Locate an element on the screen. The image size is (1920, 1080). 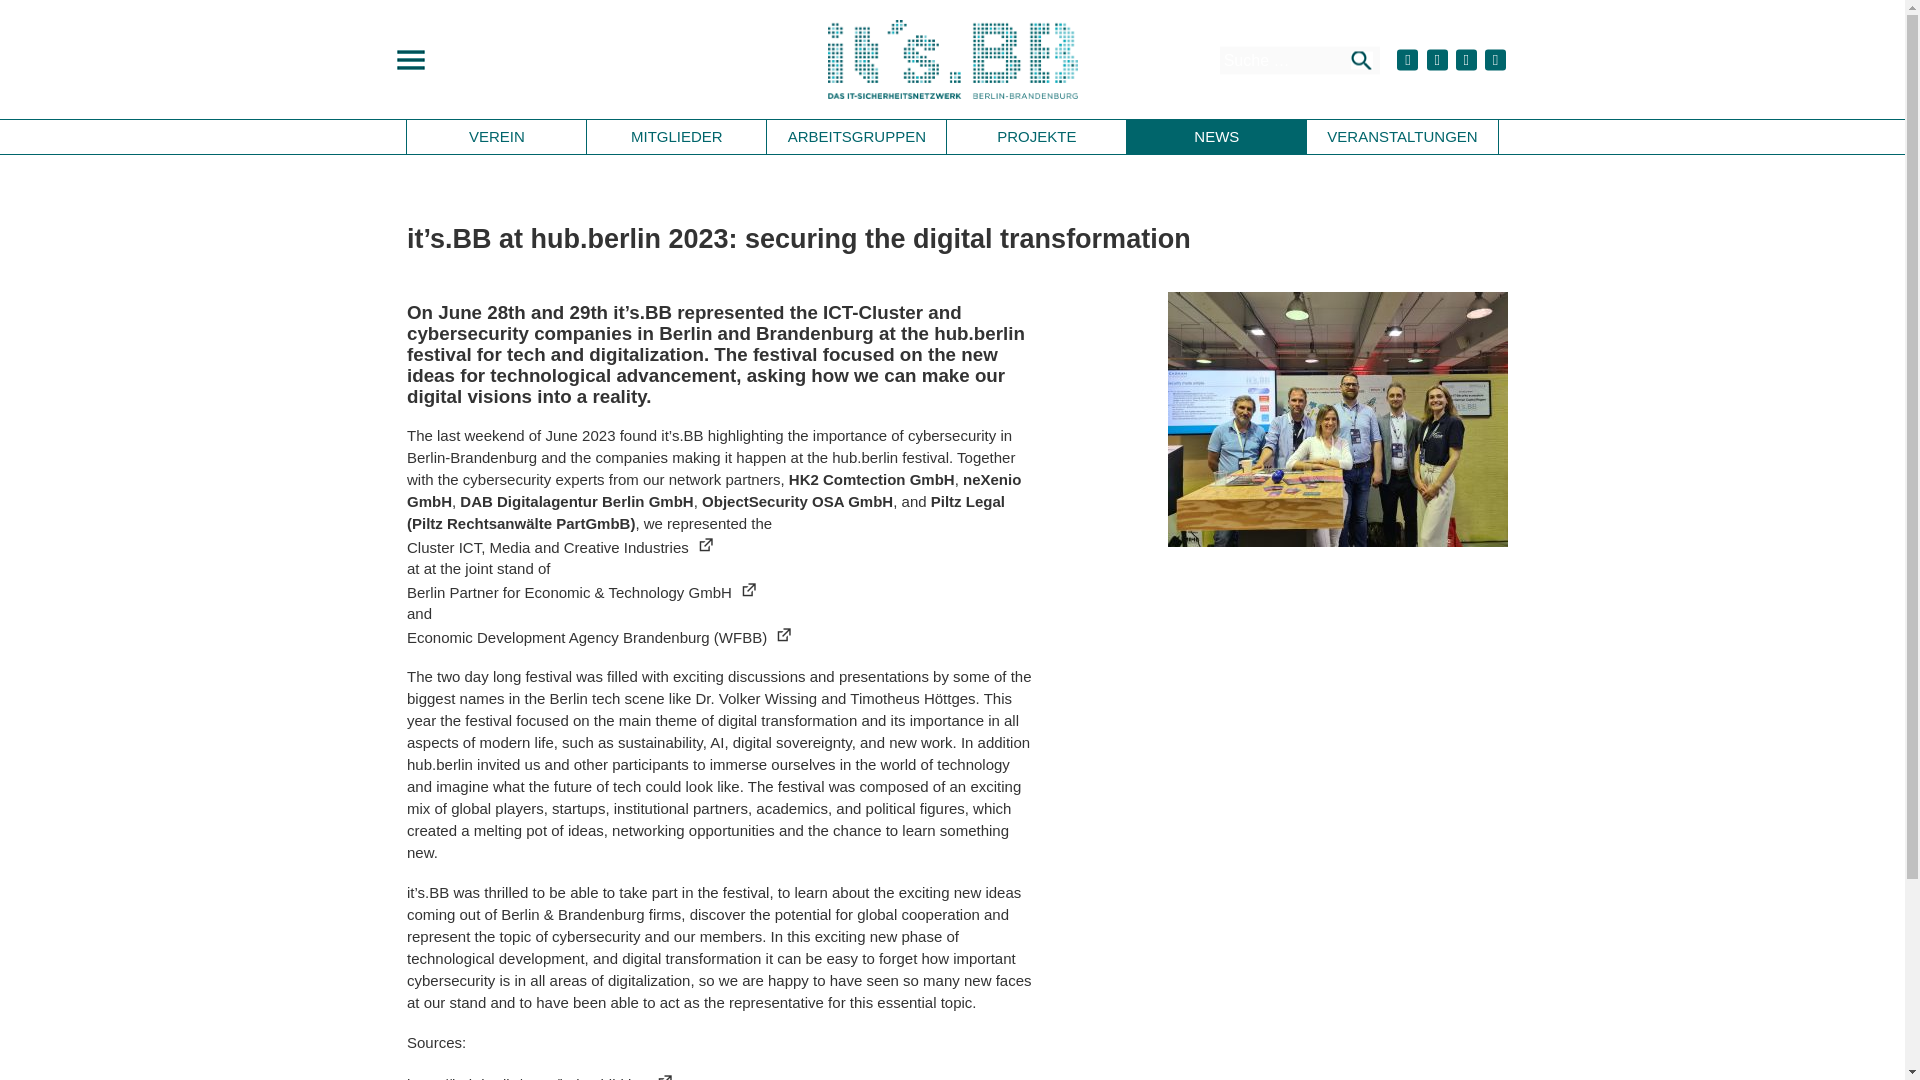
Twitter is located at coordinates (1408, 60).